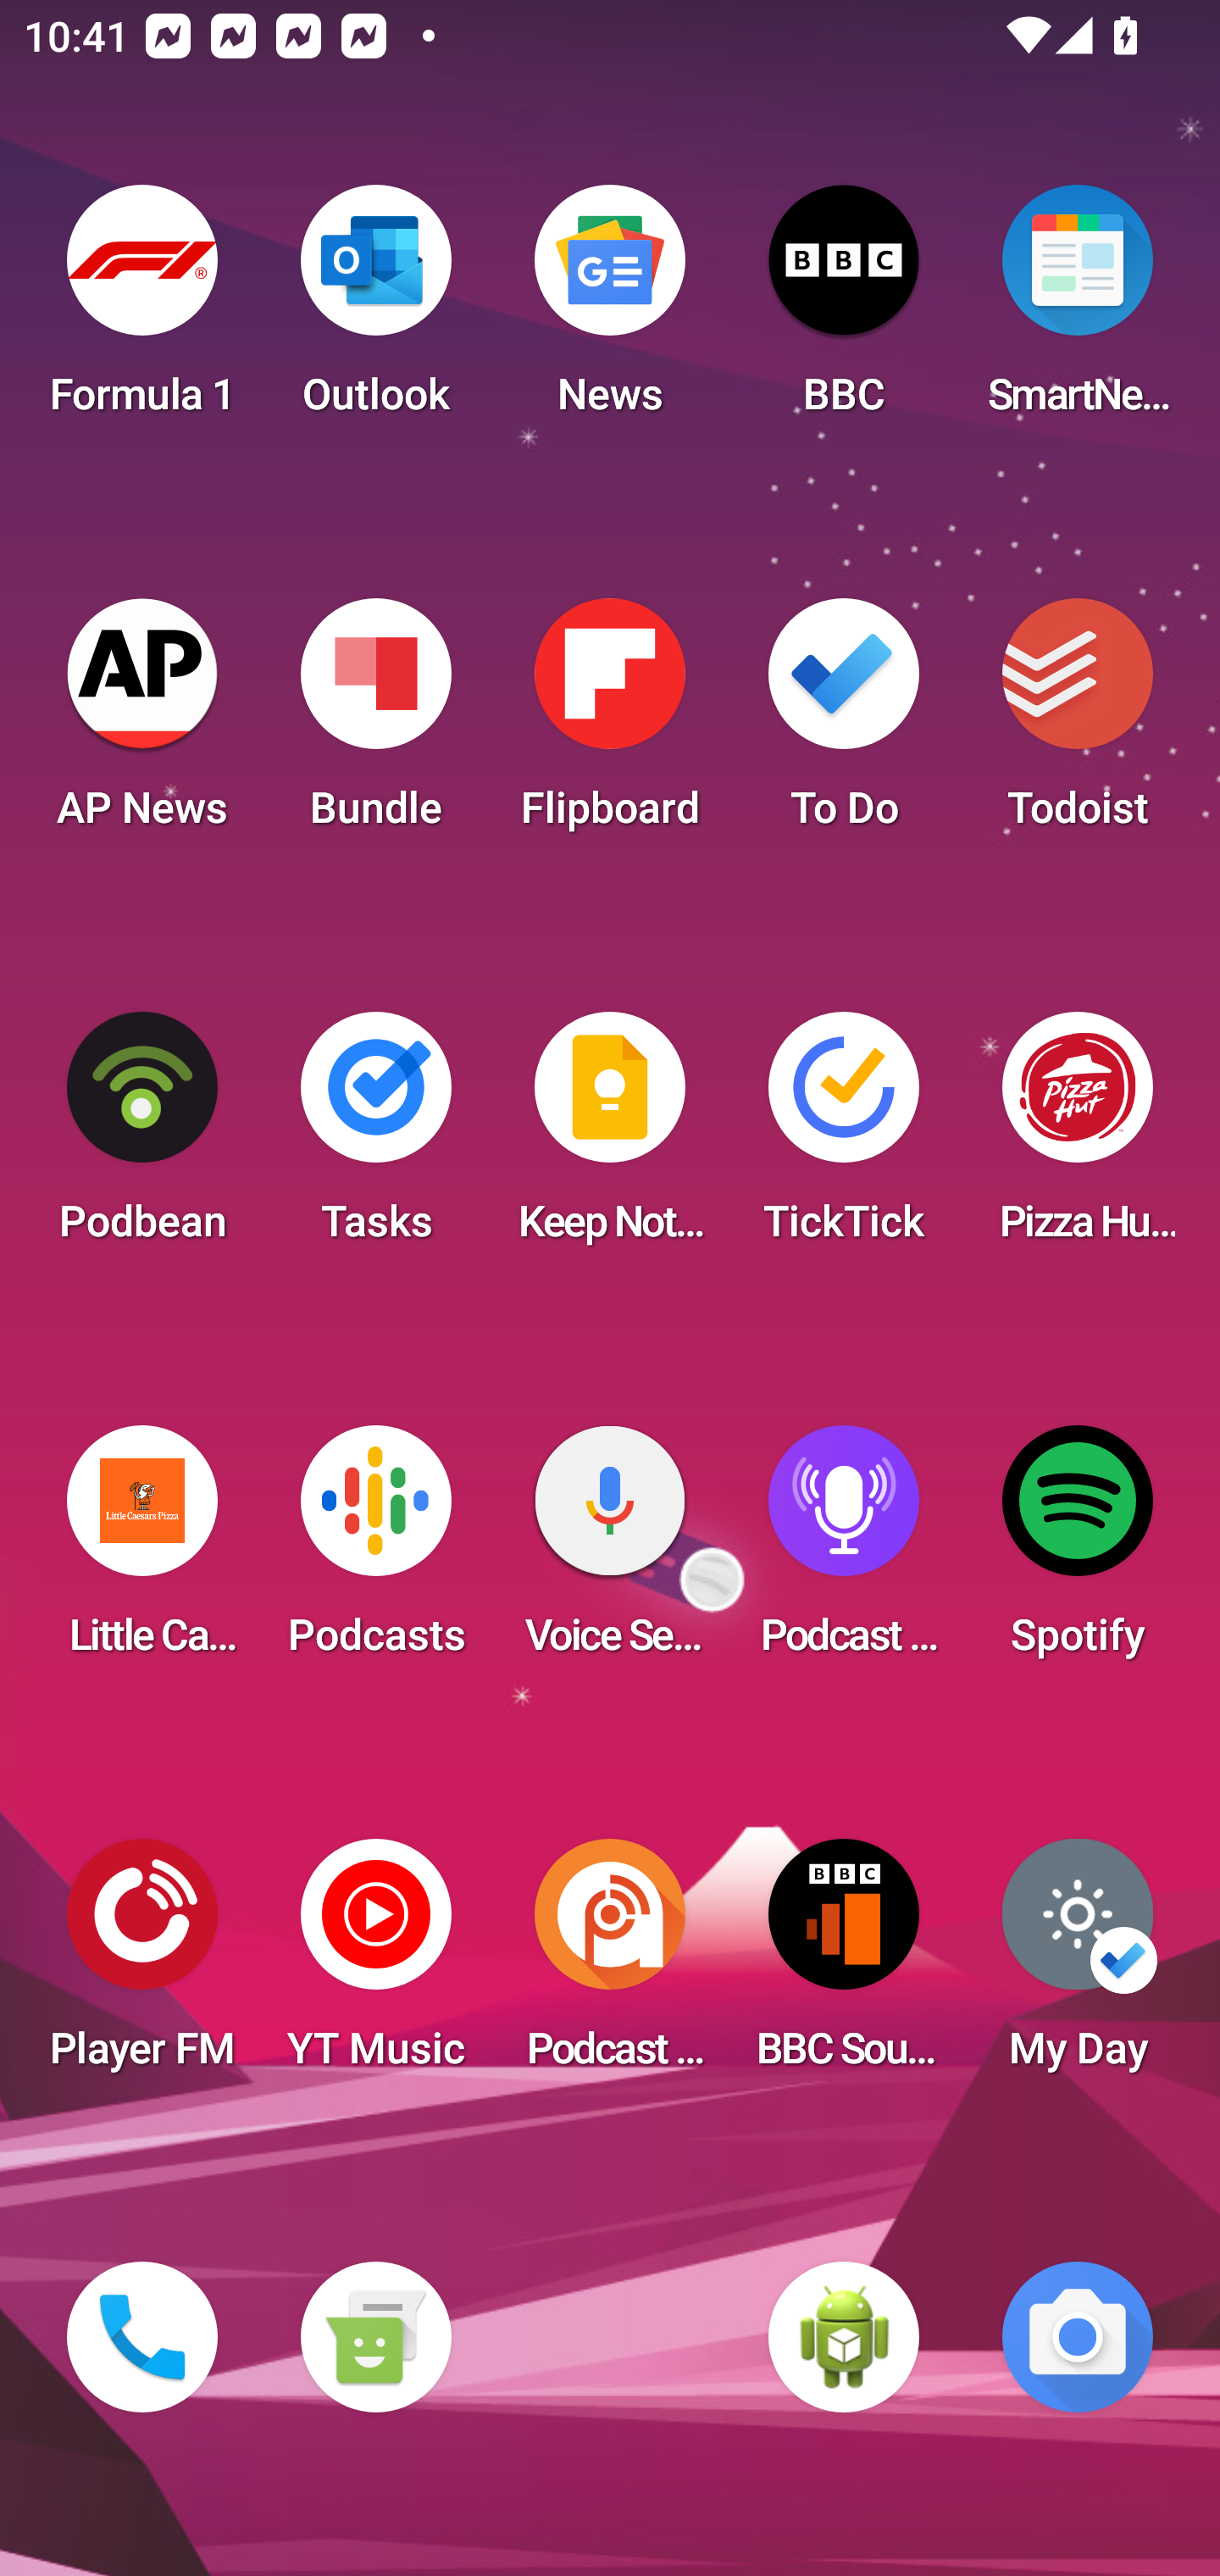 The image size is (1220, 2576). I want to click on WebView Browser Tester, so click(844, 2337).